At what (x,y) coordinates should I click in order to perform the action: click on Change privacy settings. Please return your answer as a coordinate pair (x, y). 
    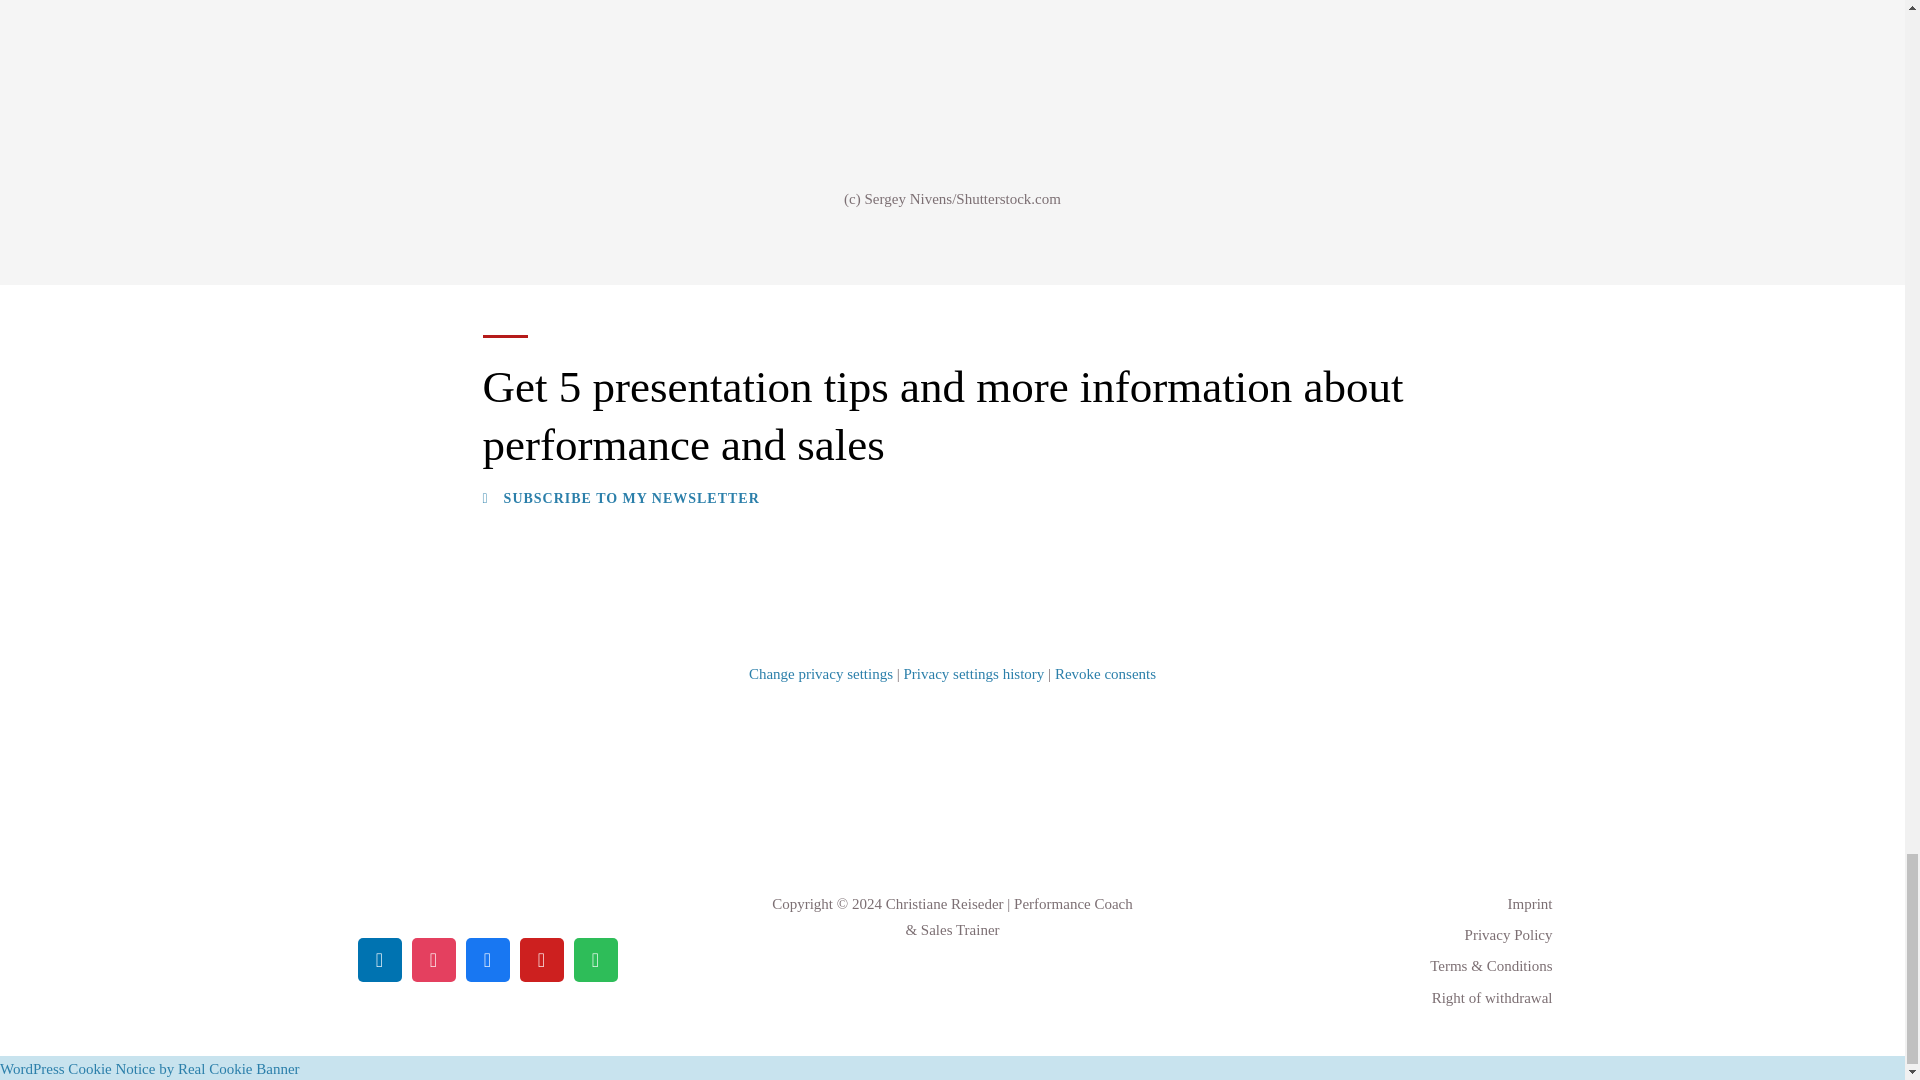
    Looking at the image, I should click on (820, 674).